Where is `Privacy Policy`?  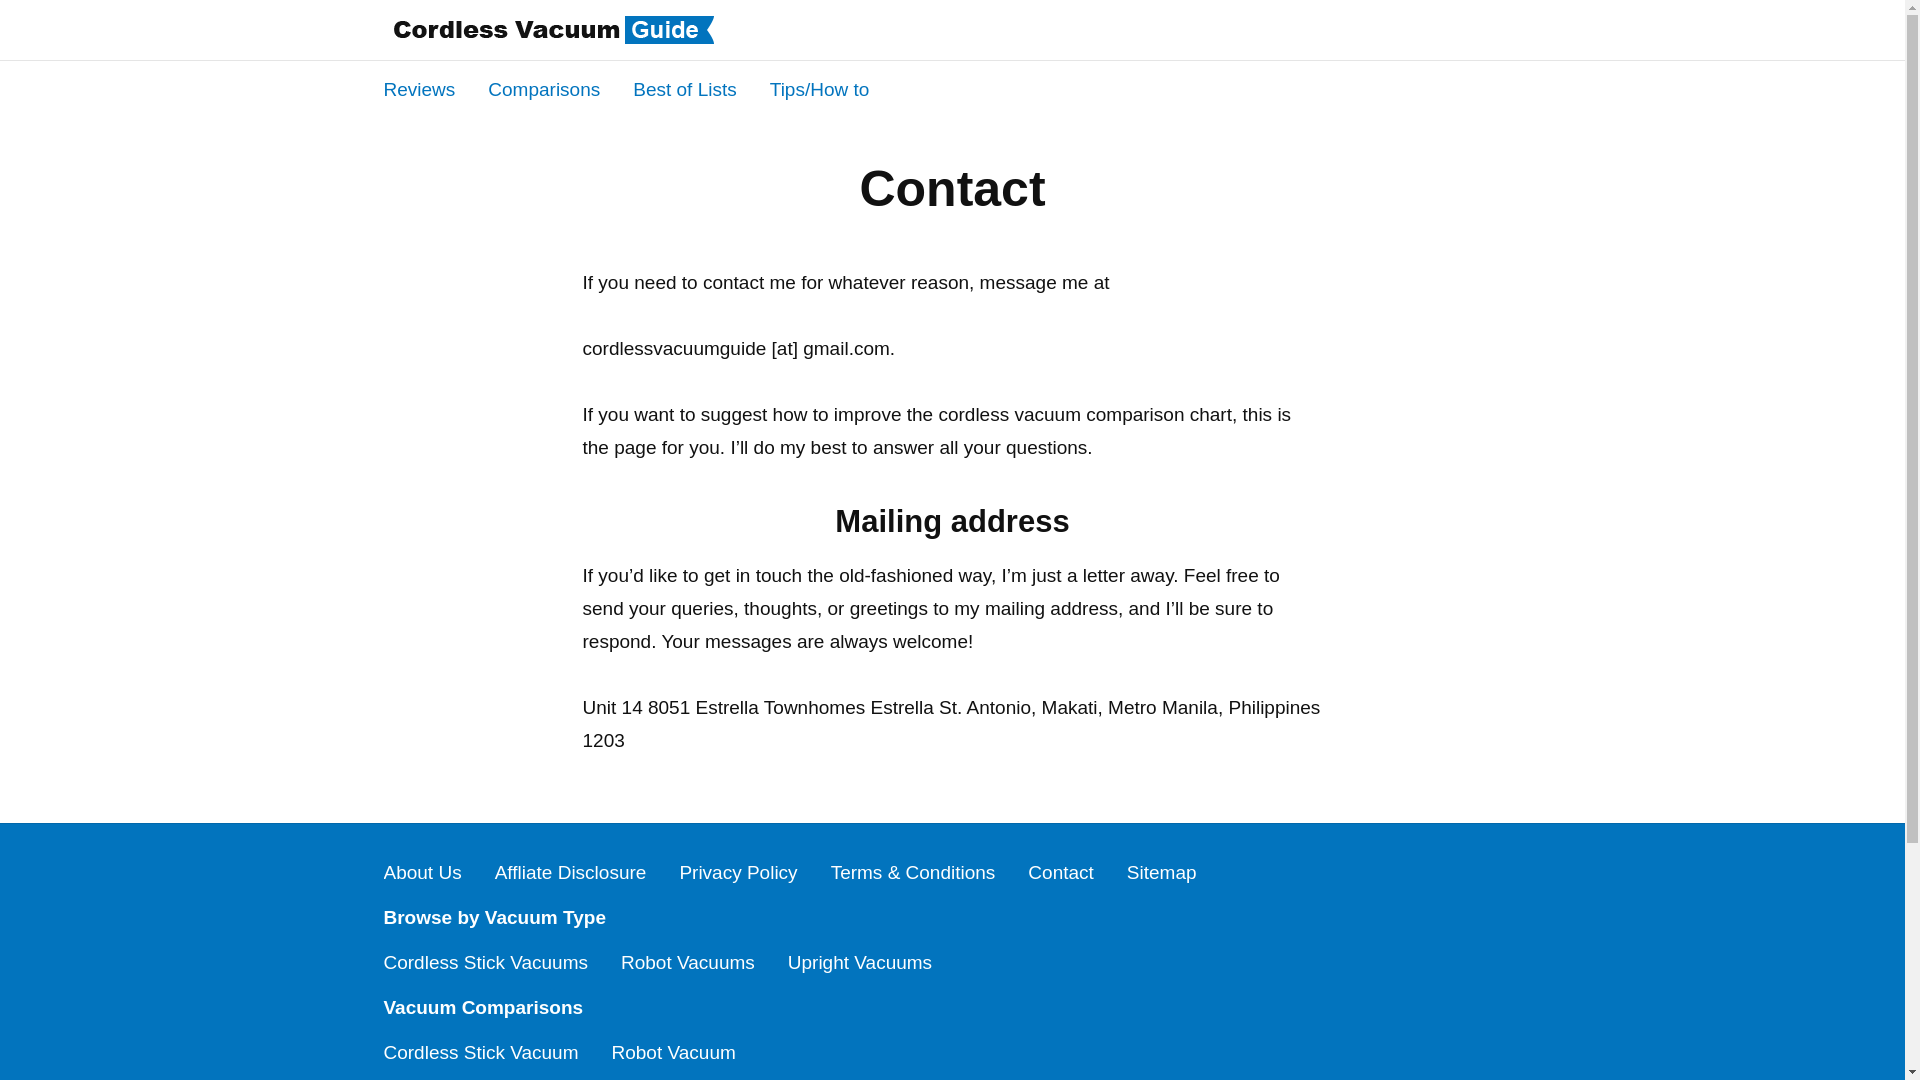
Privacy Policy is located at coordinates (738, 872).